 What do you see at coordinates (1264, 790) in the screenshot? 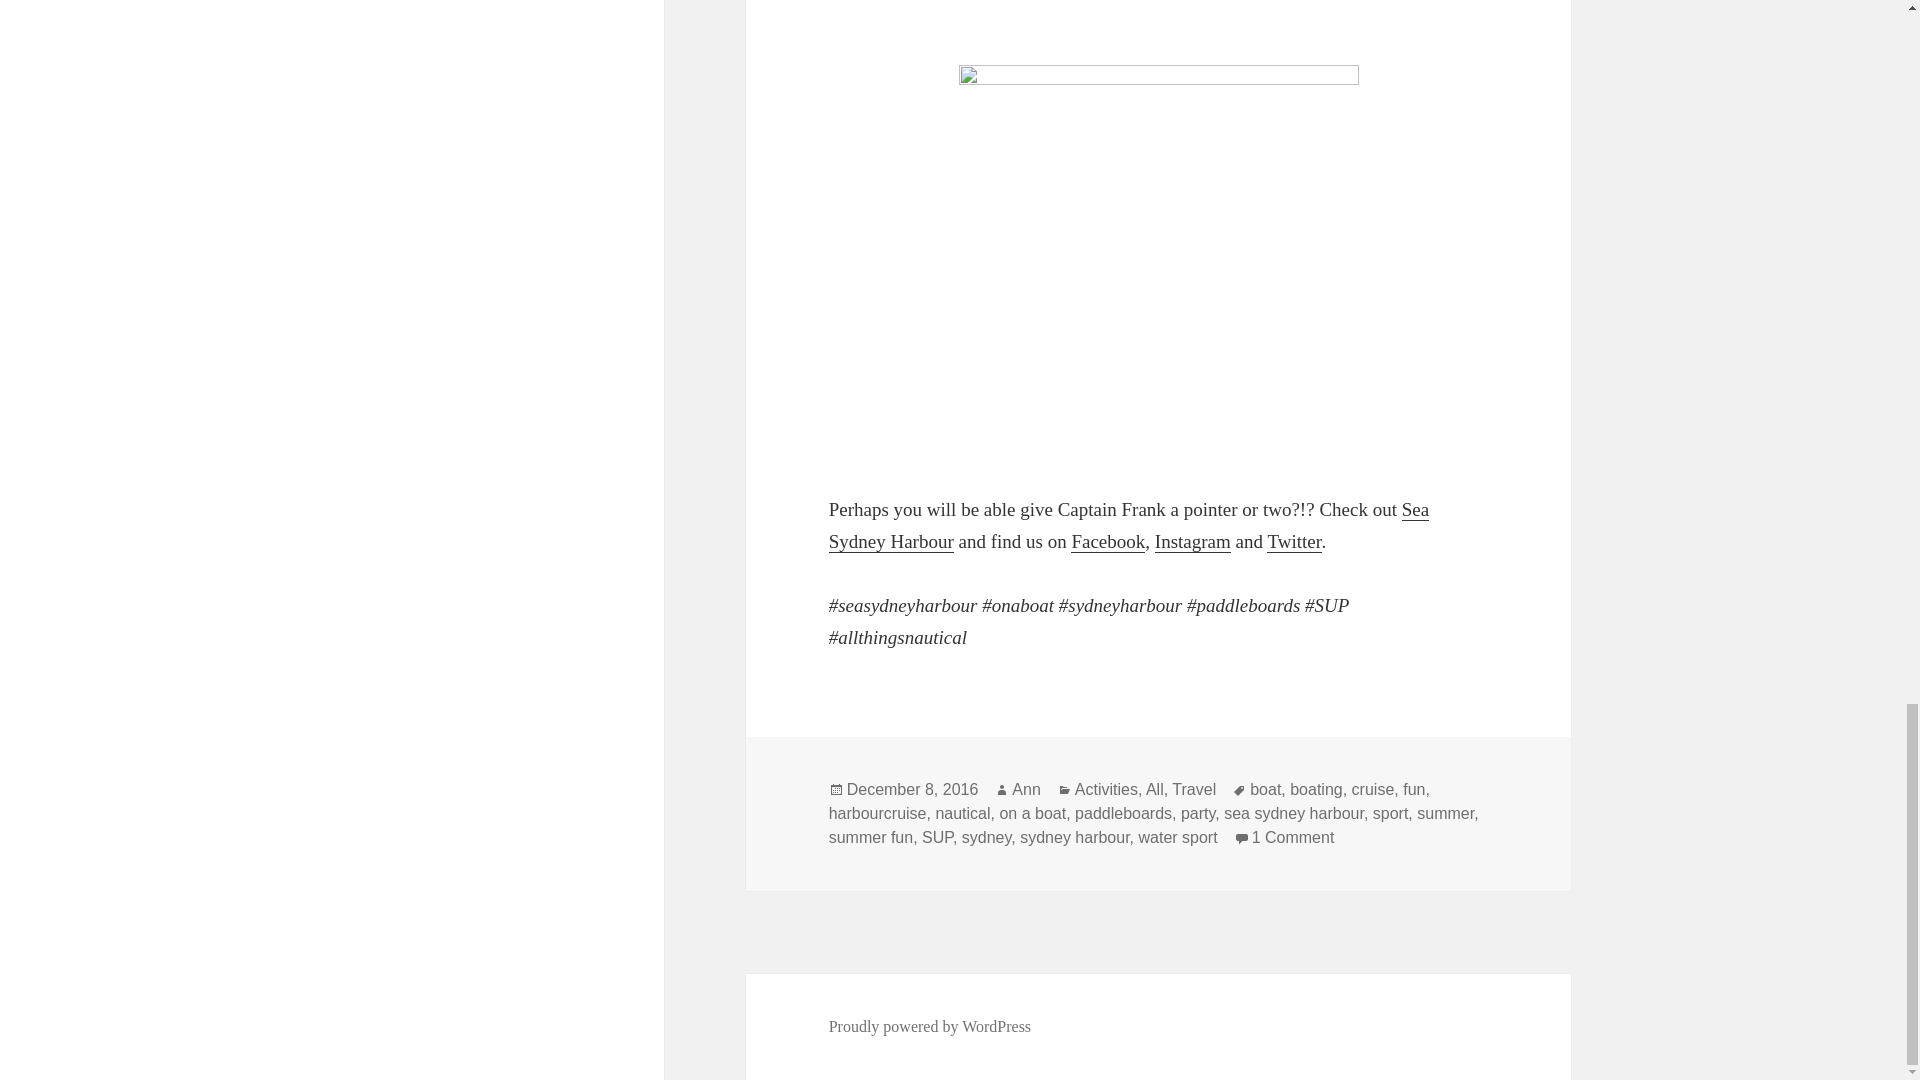
I see `boat` at bounding box center [1264, 790].